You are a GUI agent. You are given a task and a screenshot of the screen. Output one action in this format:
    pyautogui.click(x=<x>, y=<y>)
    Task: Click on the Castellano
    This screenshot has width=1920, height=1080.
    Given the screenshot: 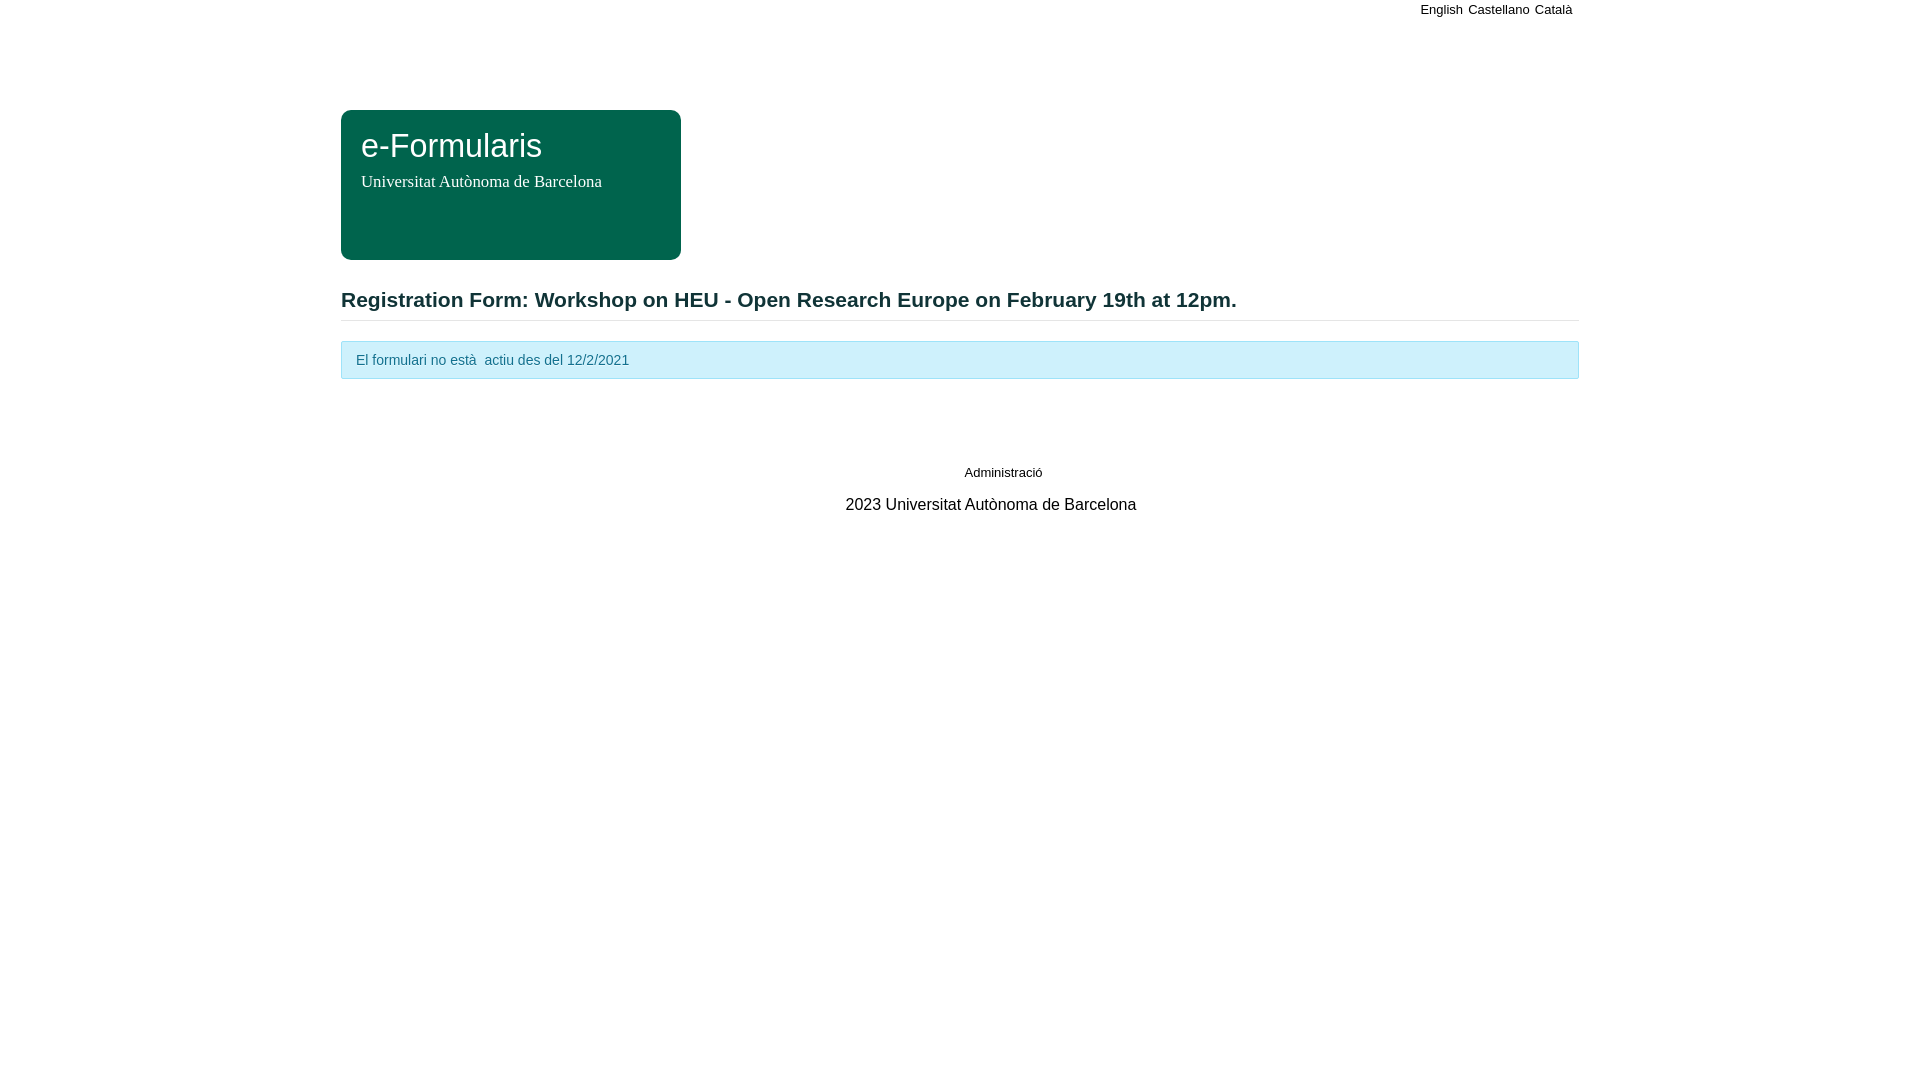 What is the action you would take?
    pyautogui.click(x=1500, y=10)
    